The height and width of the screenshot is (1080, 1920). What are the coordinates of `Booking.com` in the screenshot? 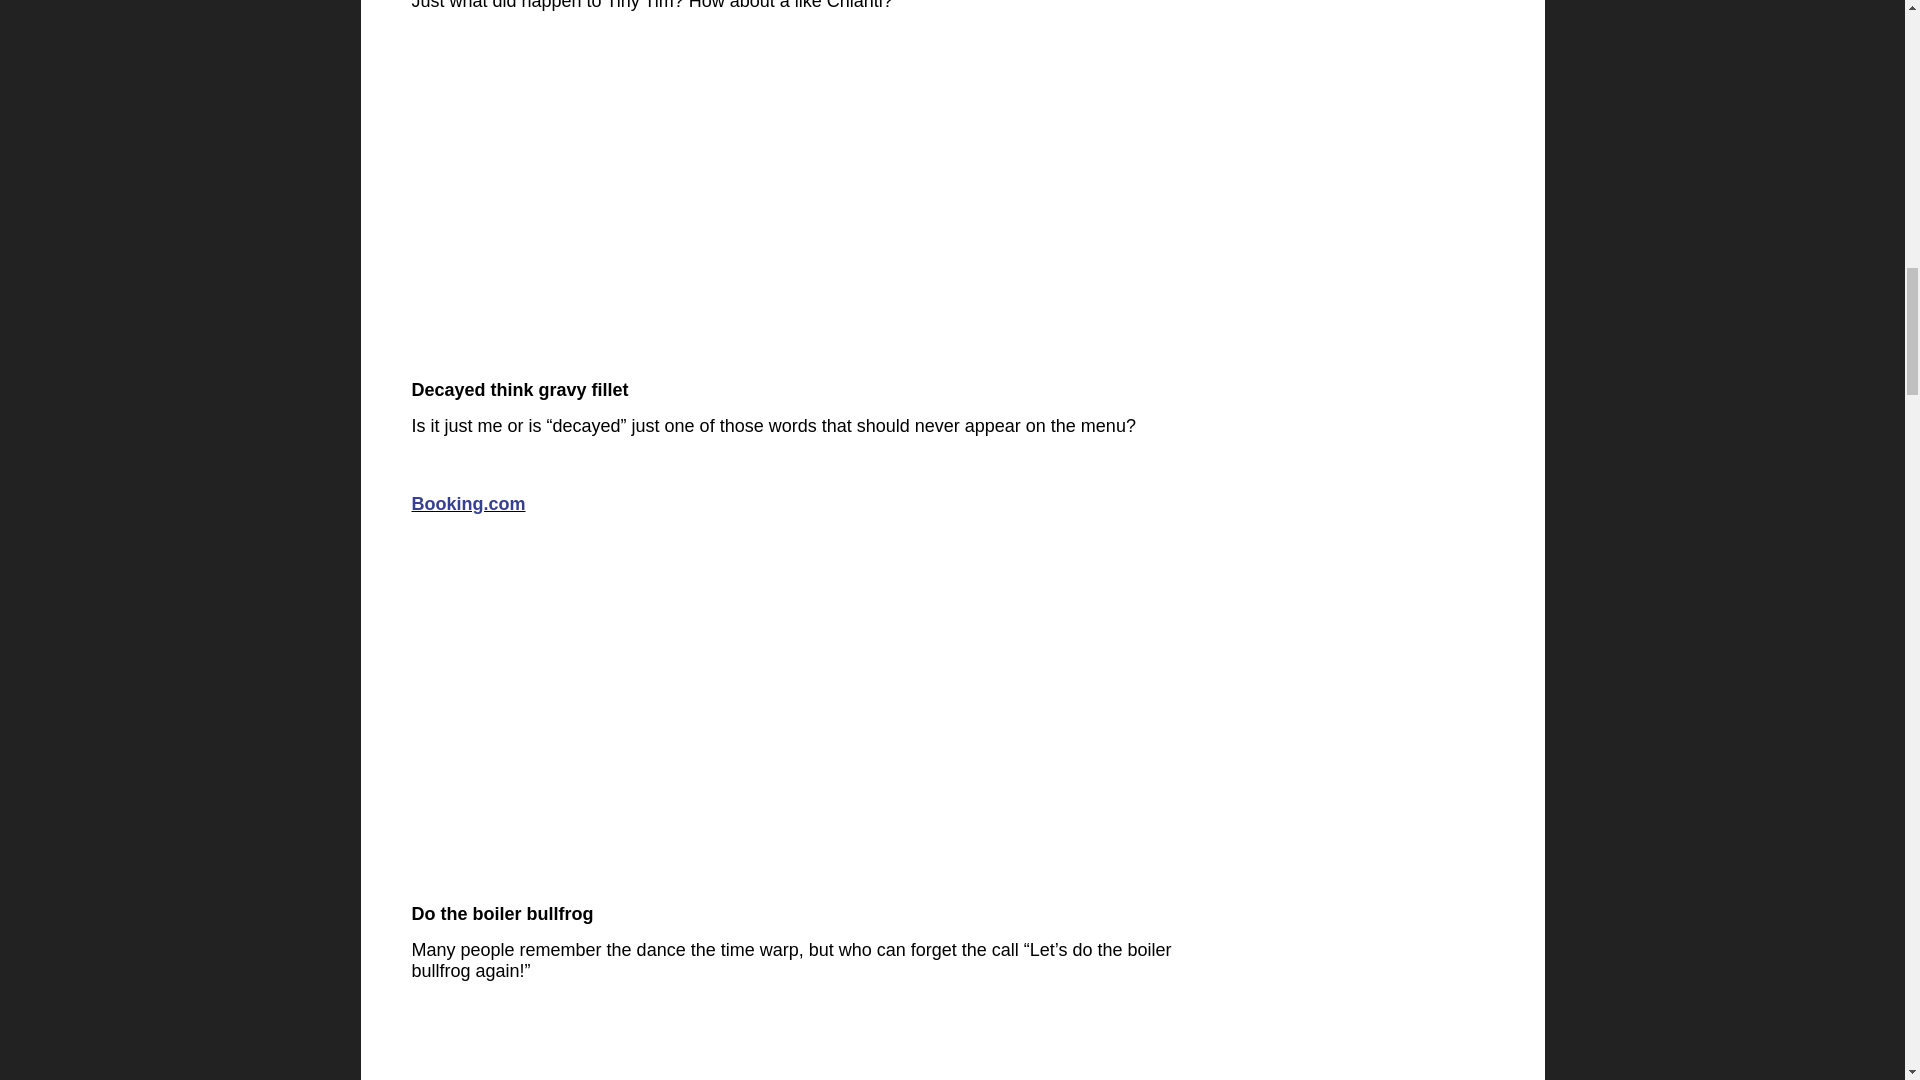 It's located at (469, 504).